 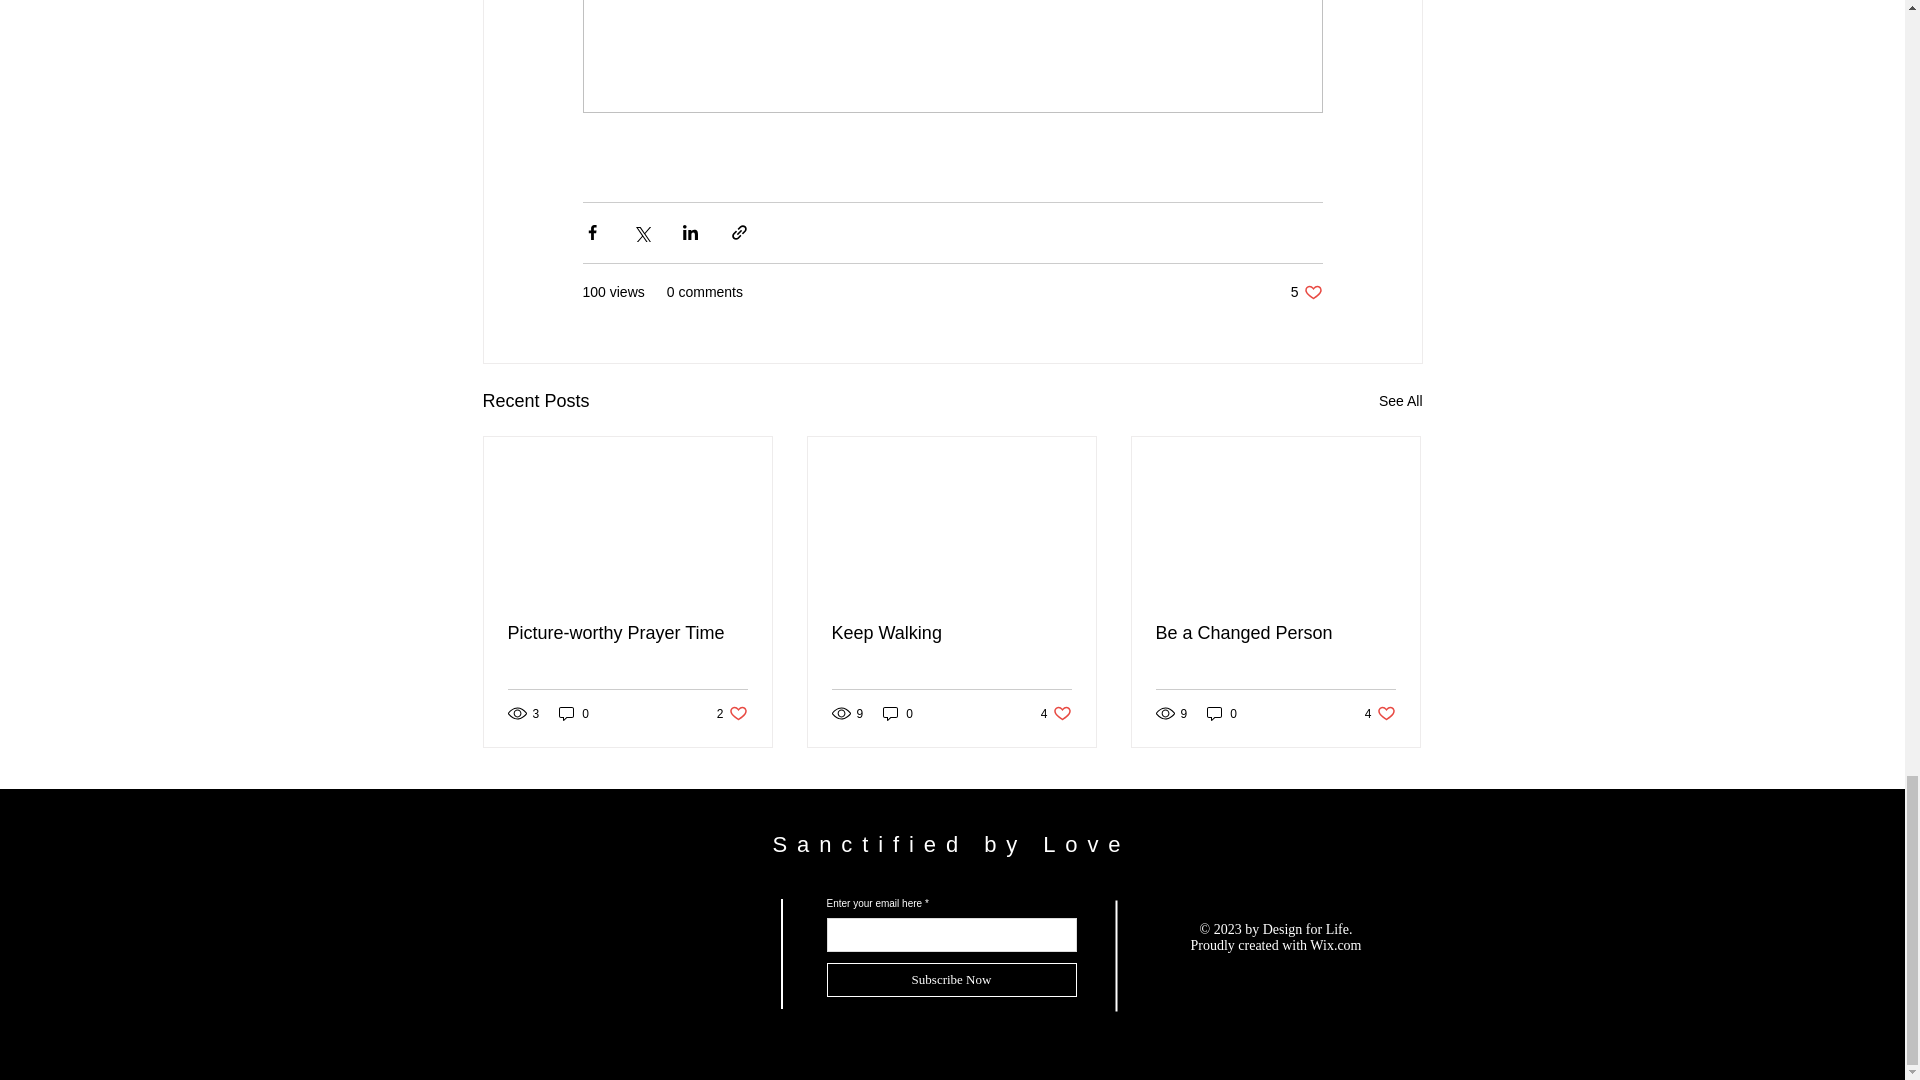 I want to click on 0, so click(x=574, y=713).